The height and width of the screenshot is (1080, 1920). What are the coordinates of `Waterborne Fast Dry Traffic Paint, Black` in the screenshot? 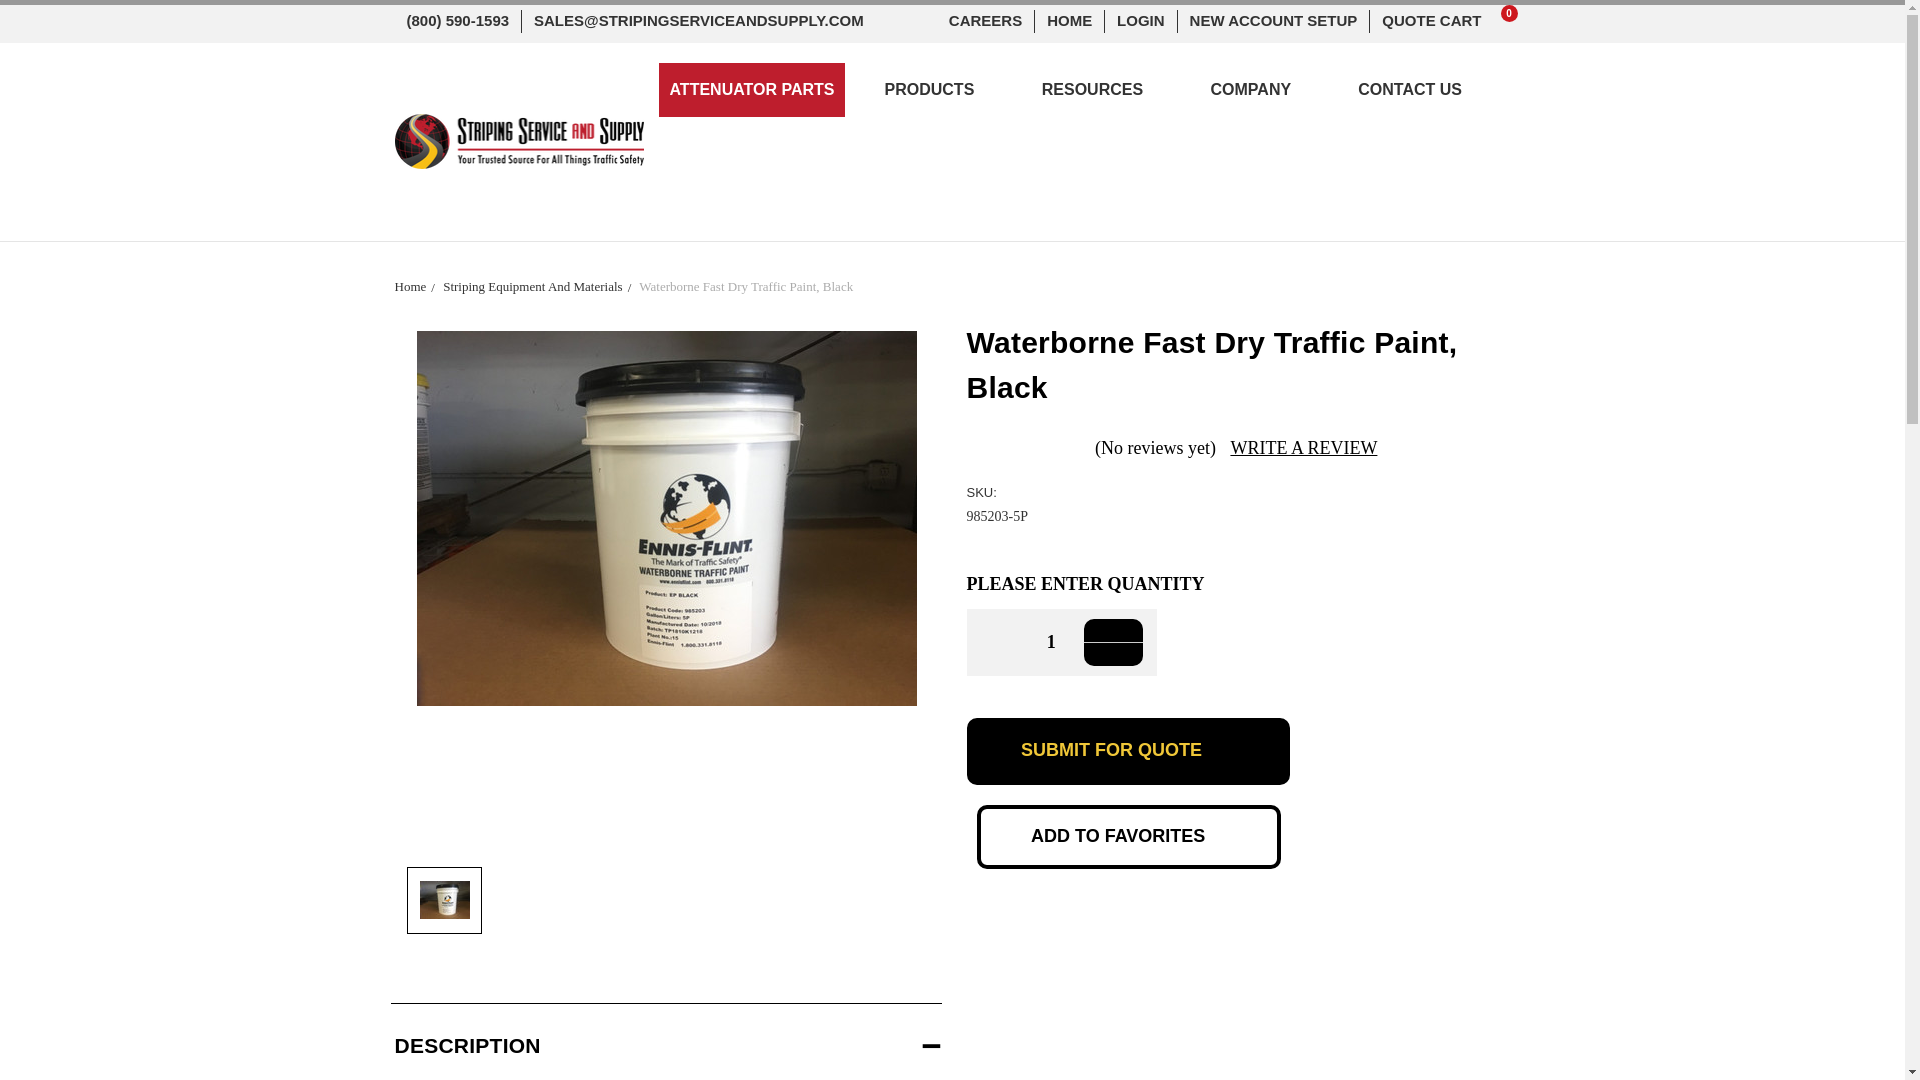 It's located at (746, 284).